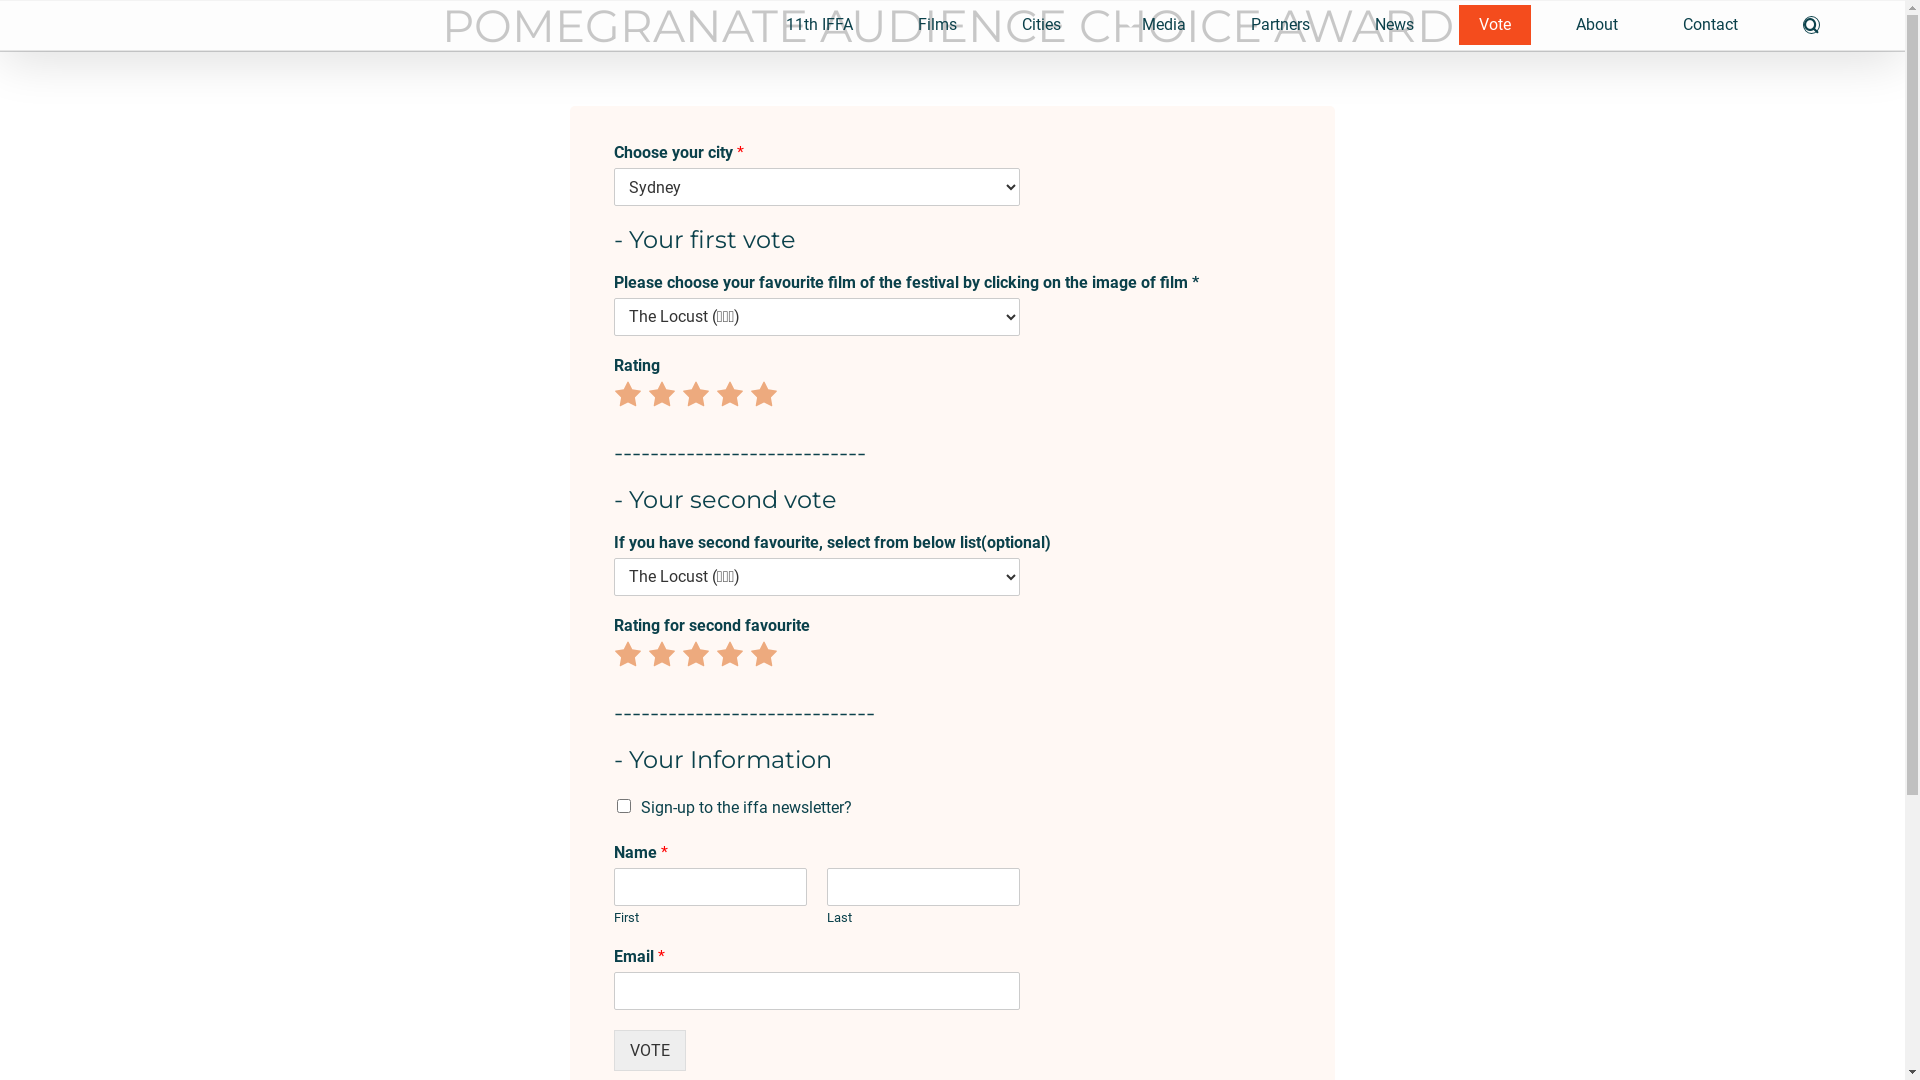  What do you see at coordinates (1042, 25) in the screenshot?
I see `Cities` at bounding box center [1042, 25].